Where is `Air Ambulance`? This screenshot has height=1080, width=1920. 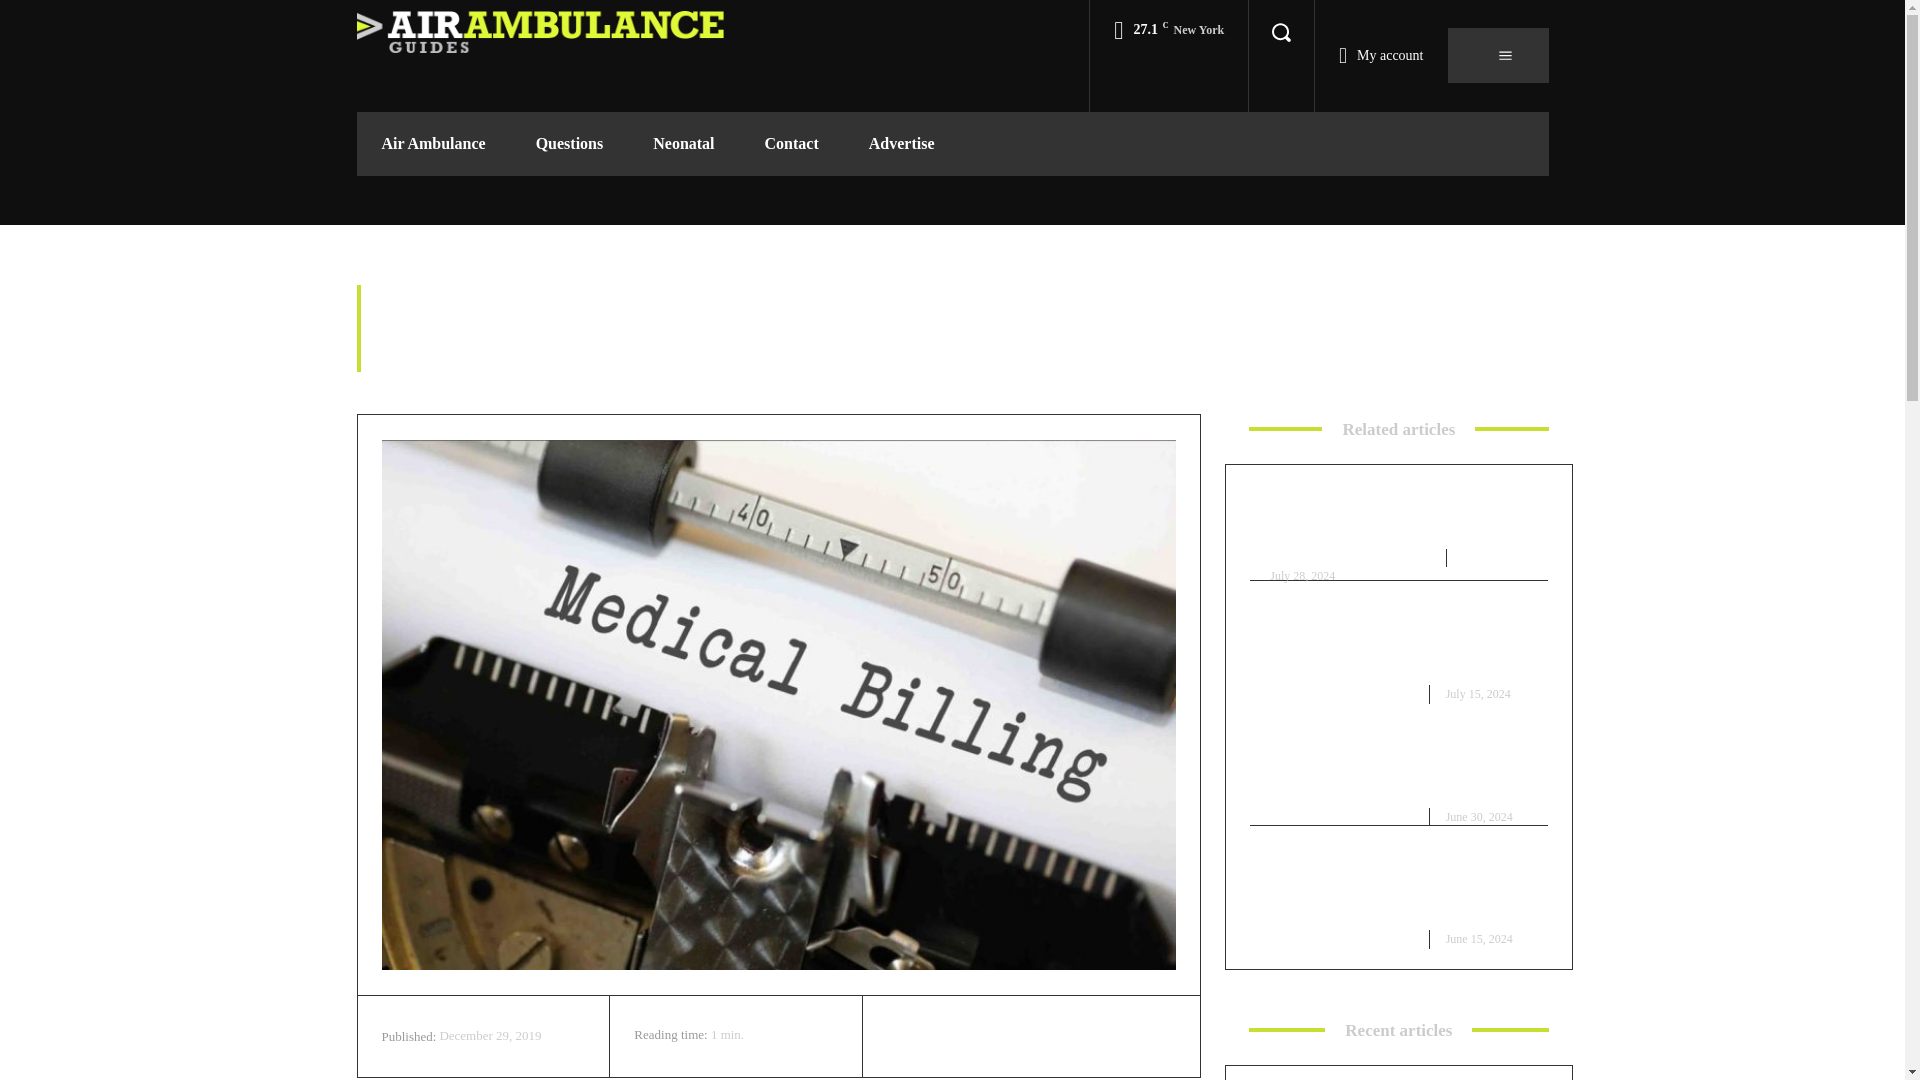 Air Ambulance is located at coordinates (432, 144).